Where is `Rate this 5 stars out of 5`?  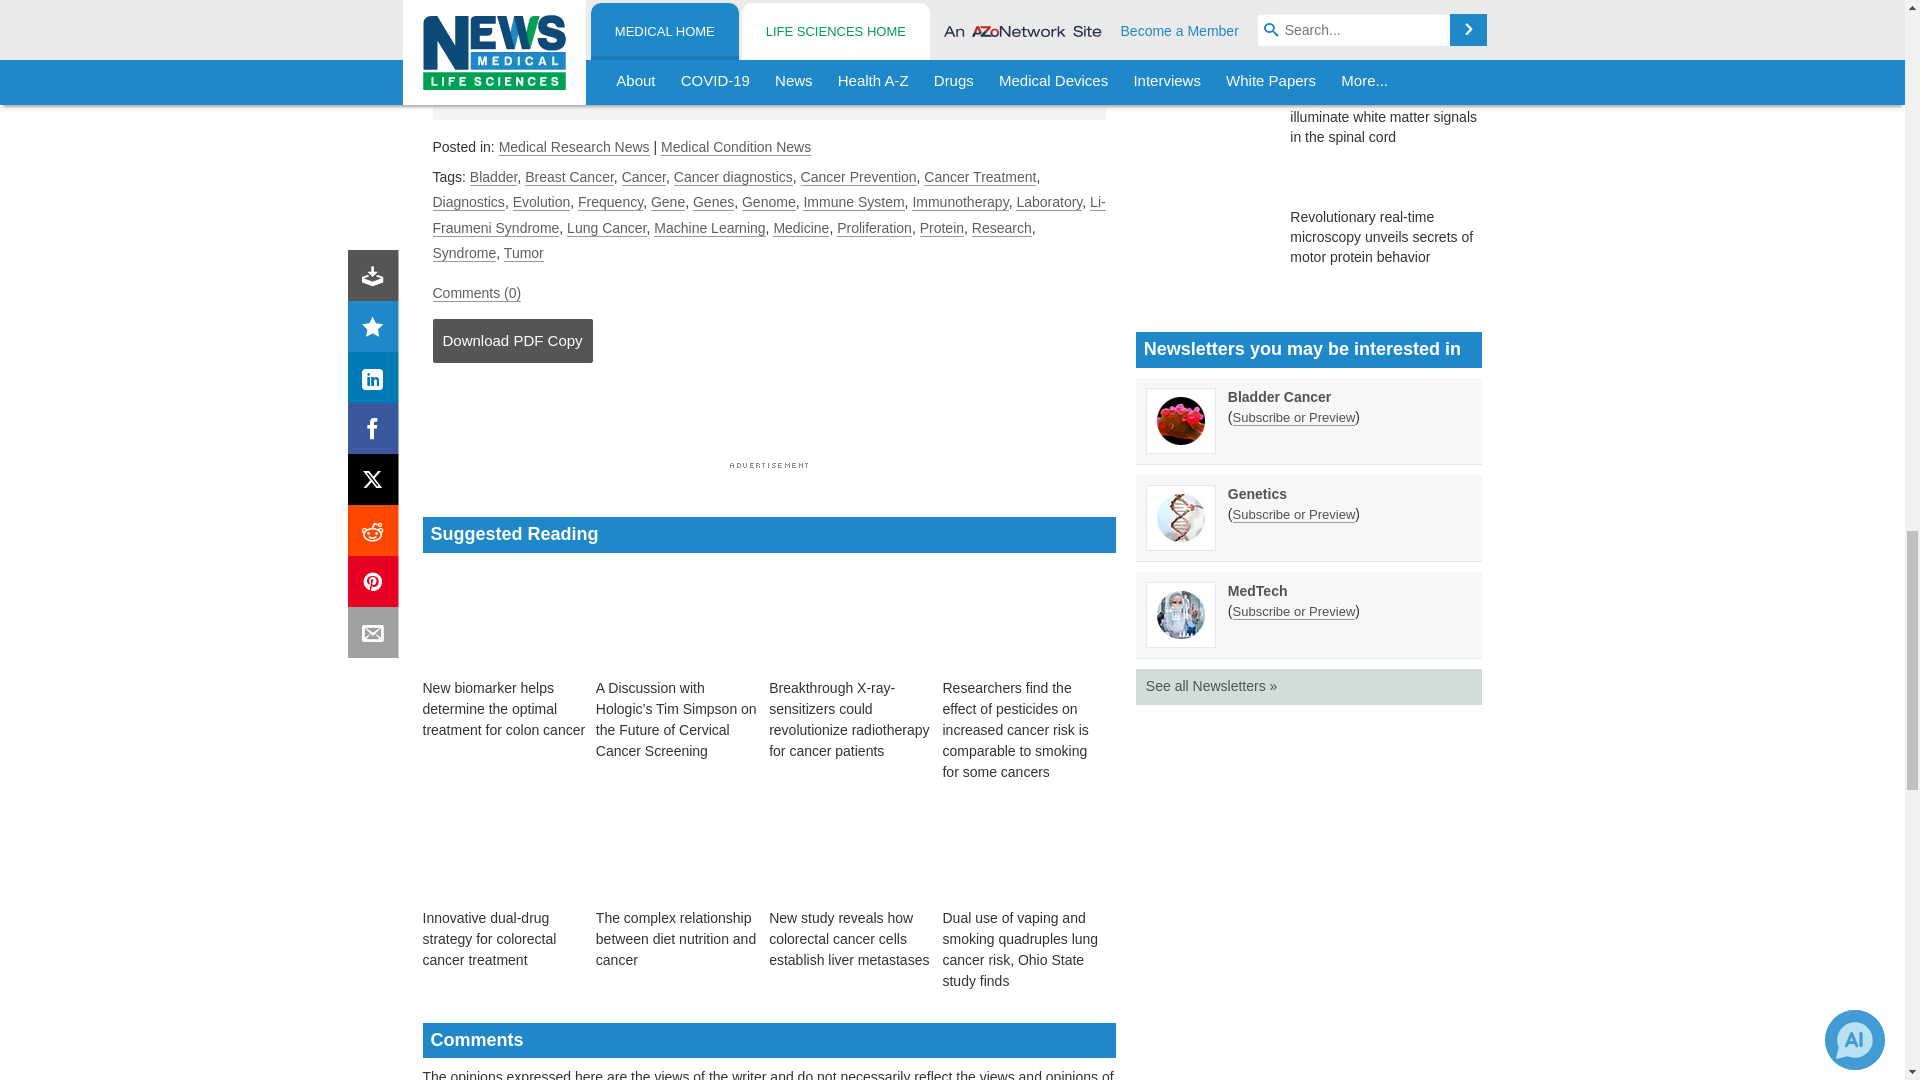 Rate this 5 stars out of 5 is located at coordinates (838, 81).